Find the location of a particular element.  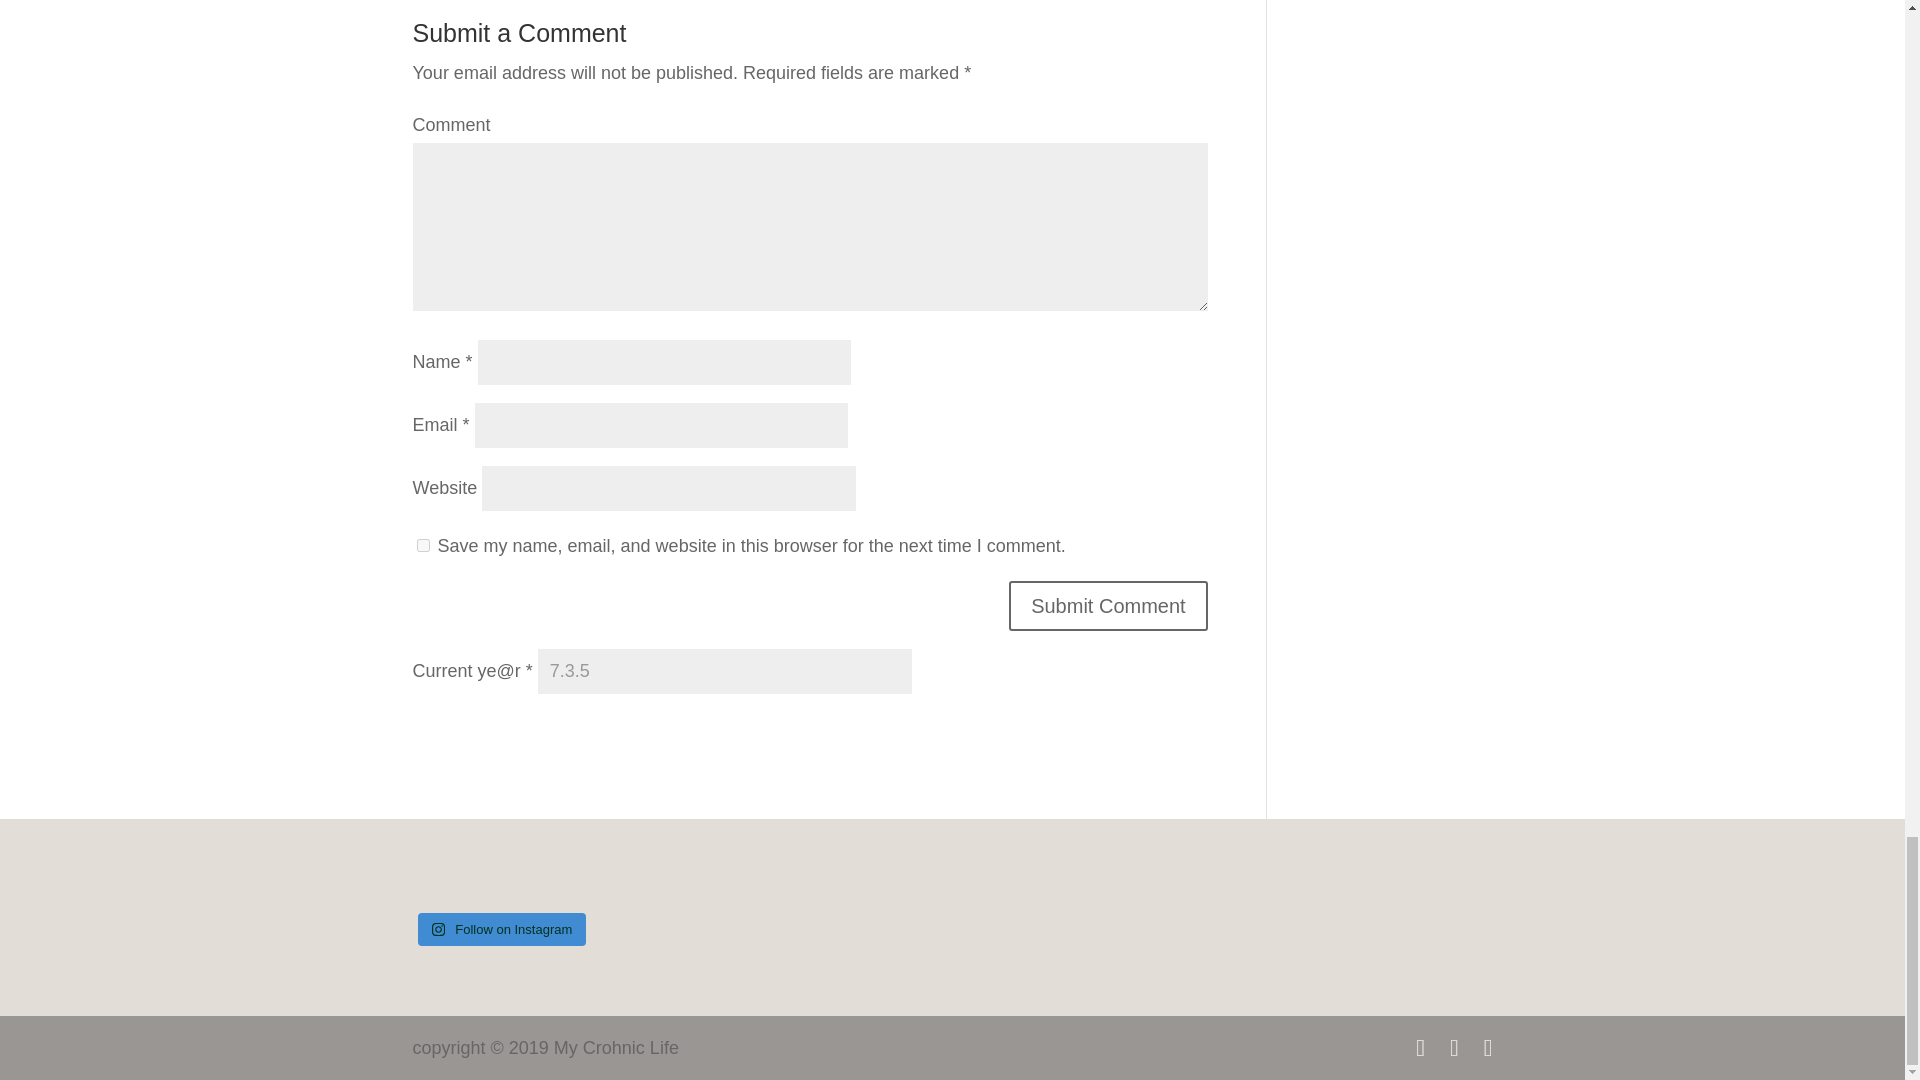

Submit Comment is located at coordinates (1108, 606).